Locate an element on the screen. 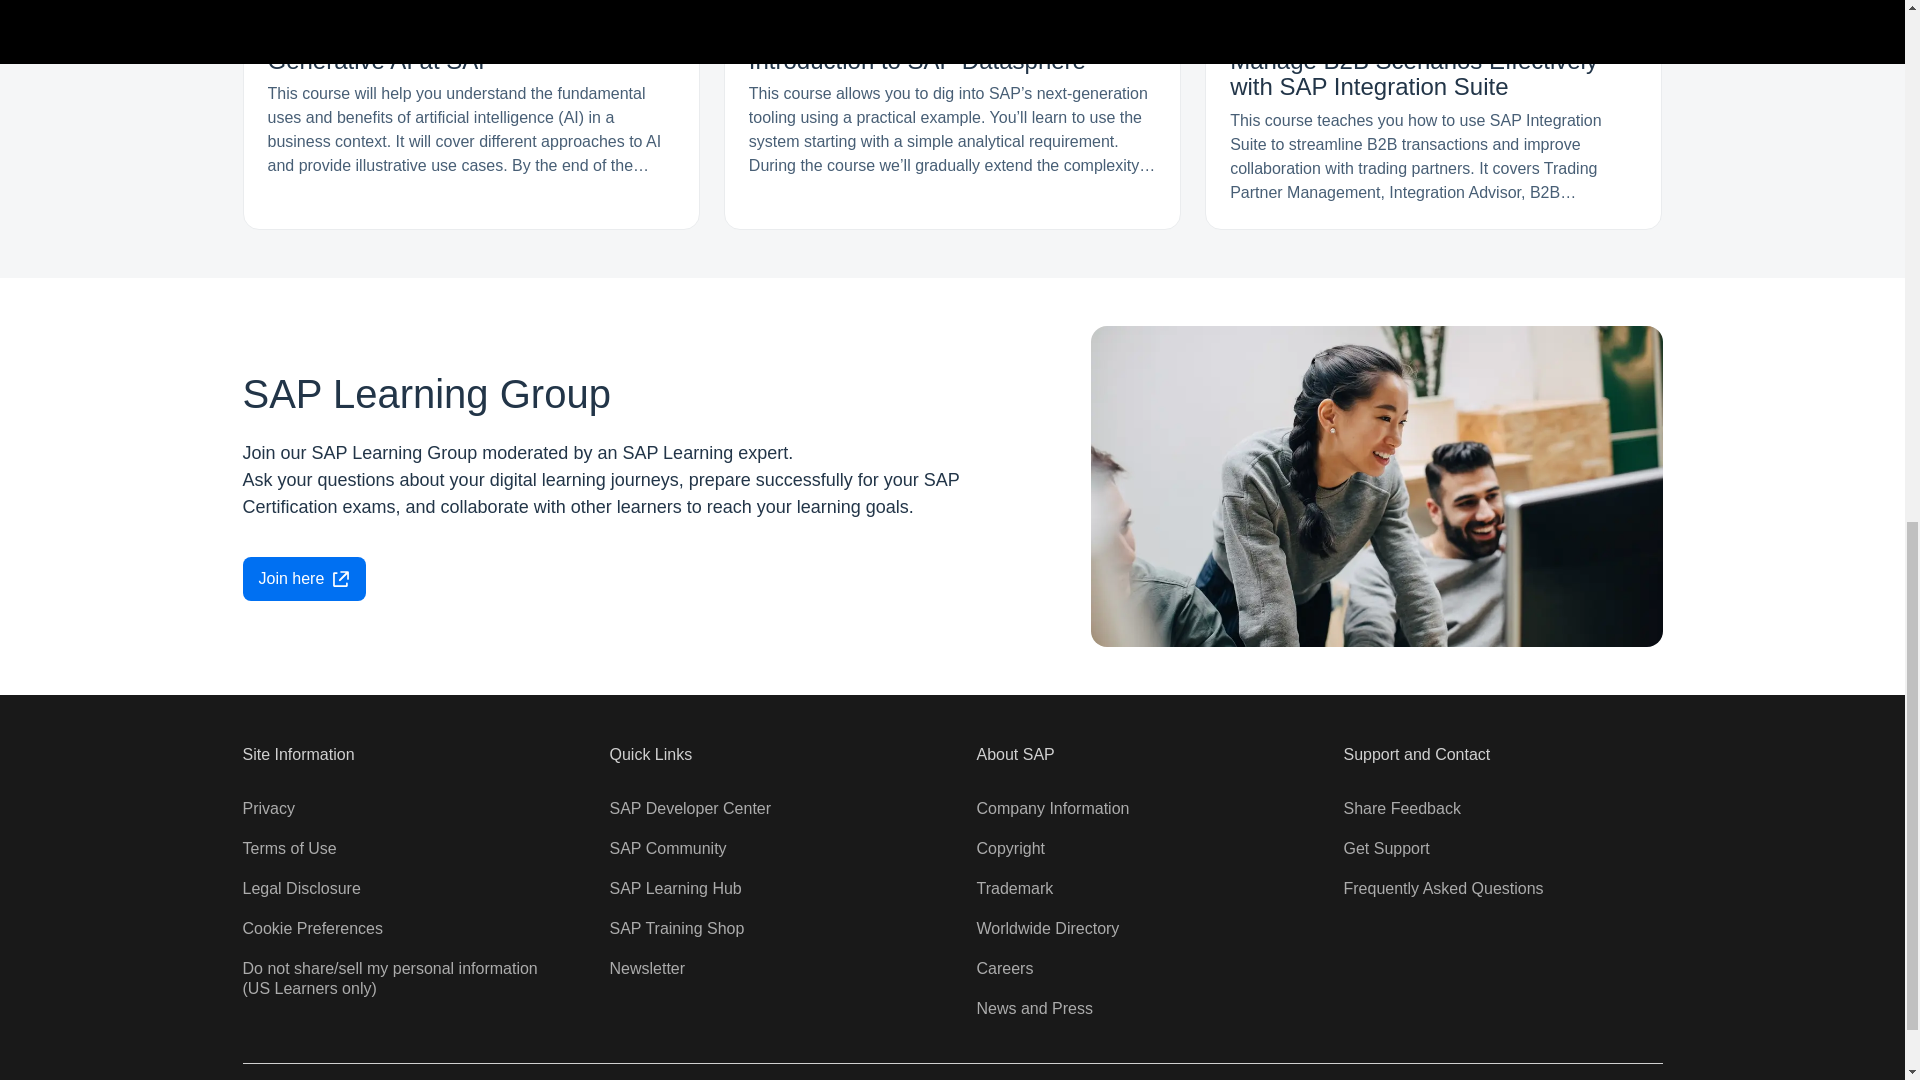 The width and height of the screenshot is (1920, 1080). Legal Disclosure is located at coordinates (300, 888).